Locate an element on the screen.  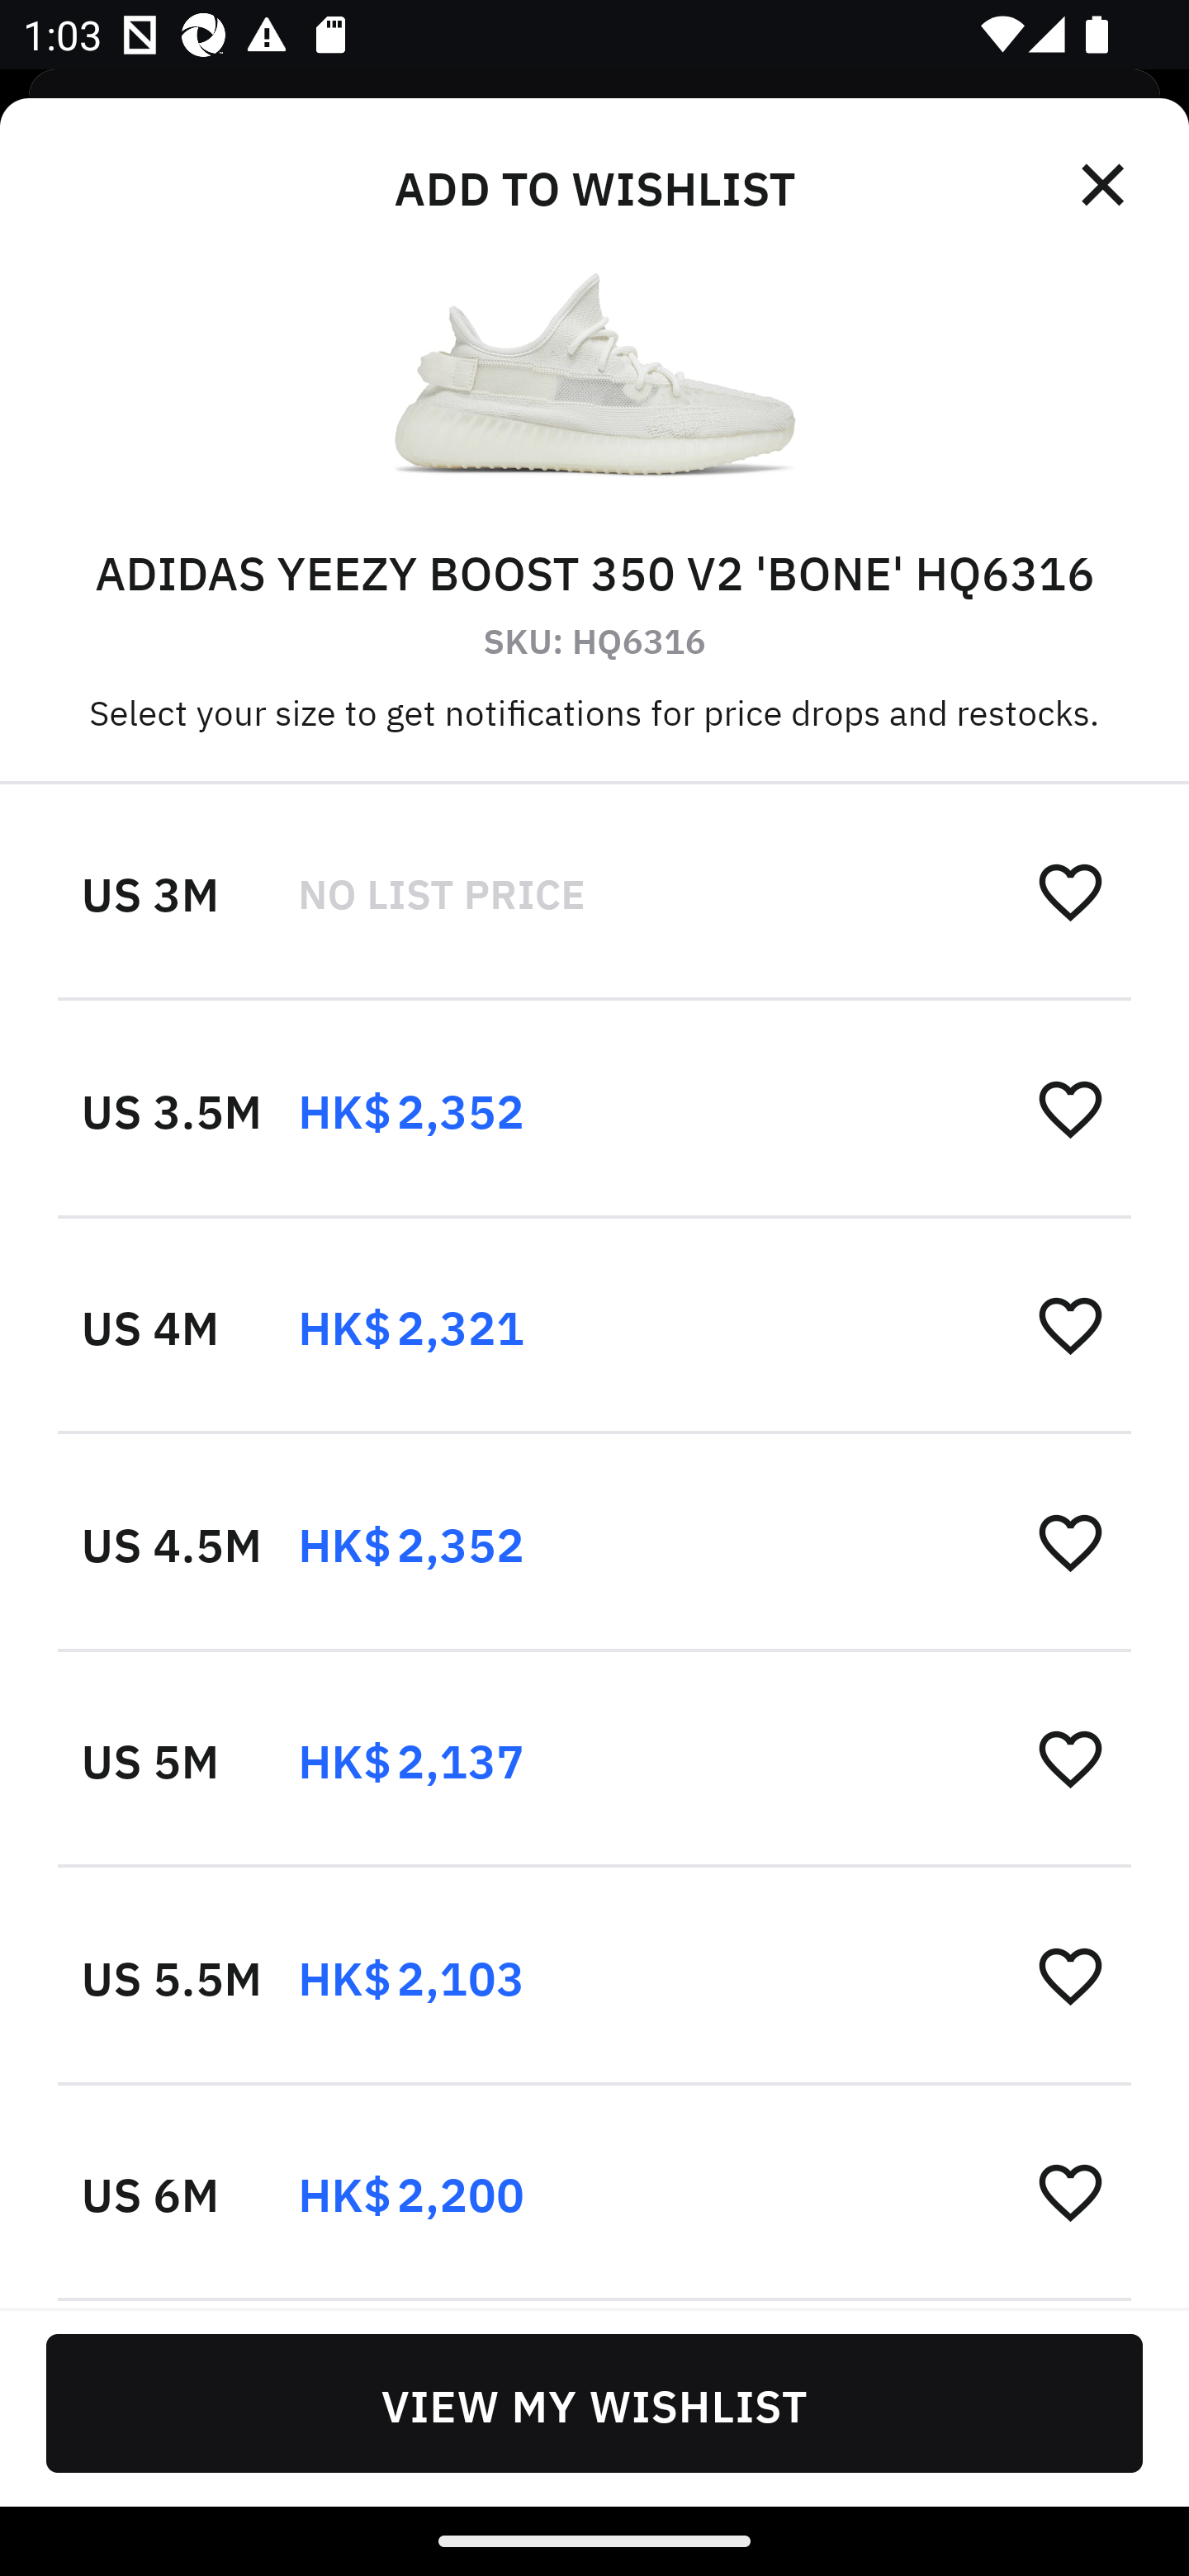
󰋕 is located at coordinates (1070, 1974).